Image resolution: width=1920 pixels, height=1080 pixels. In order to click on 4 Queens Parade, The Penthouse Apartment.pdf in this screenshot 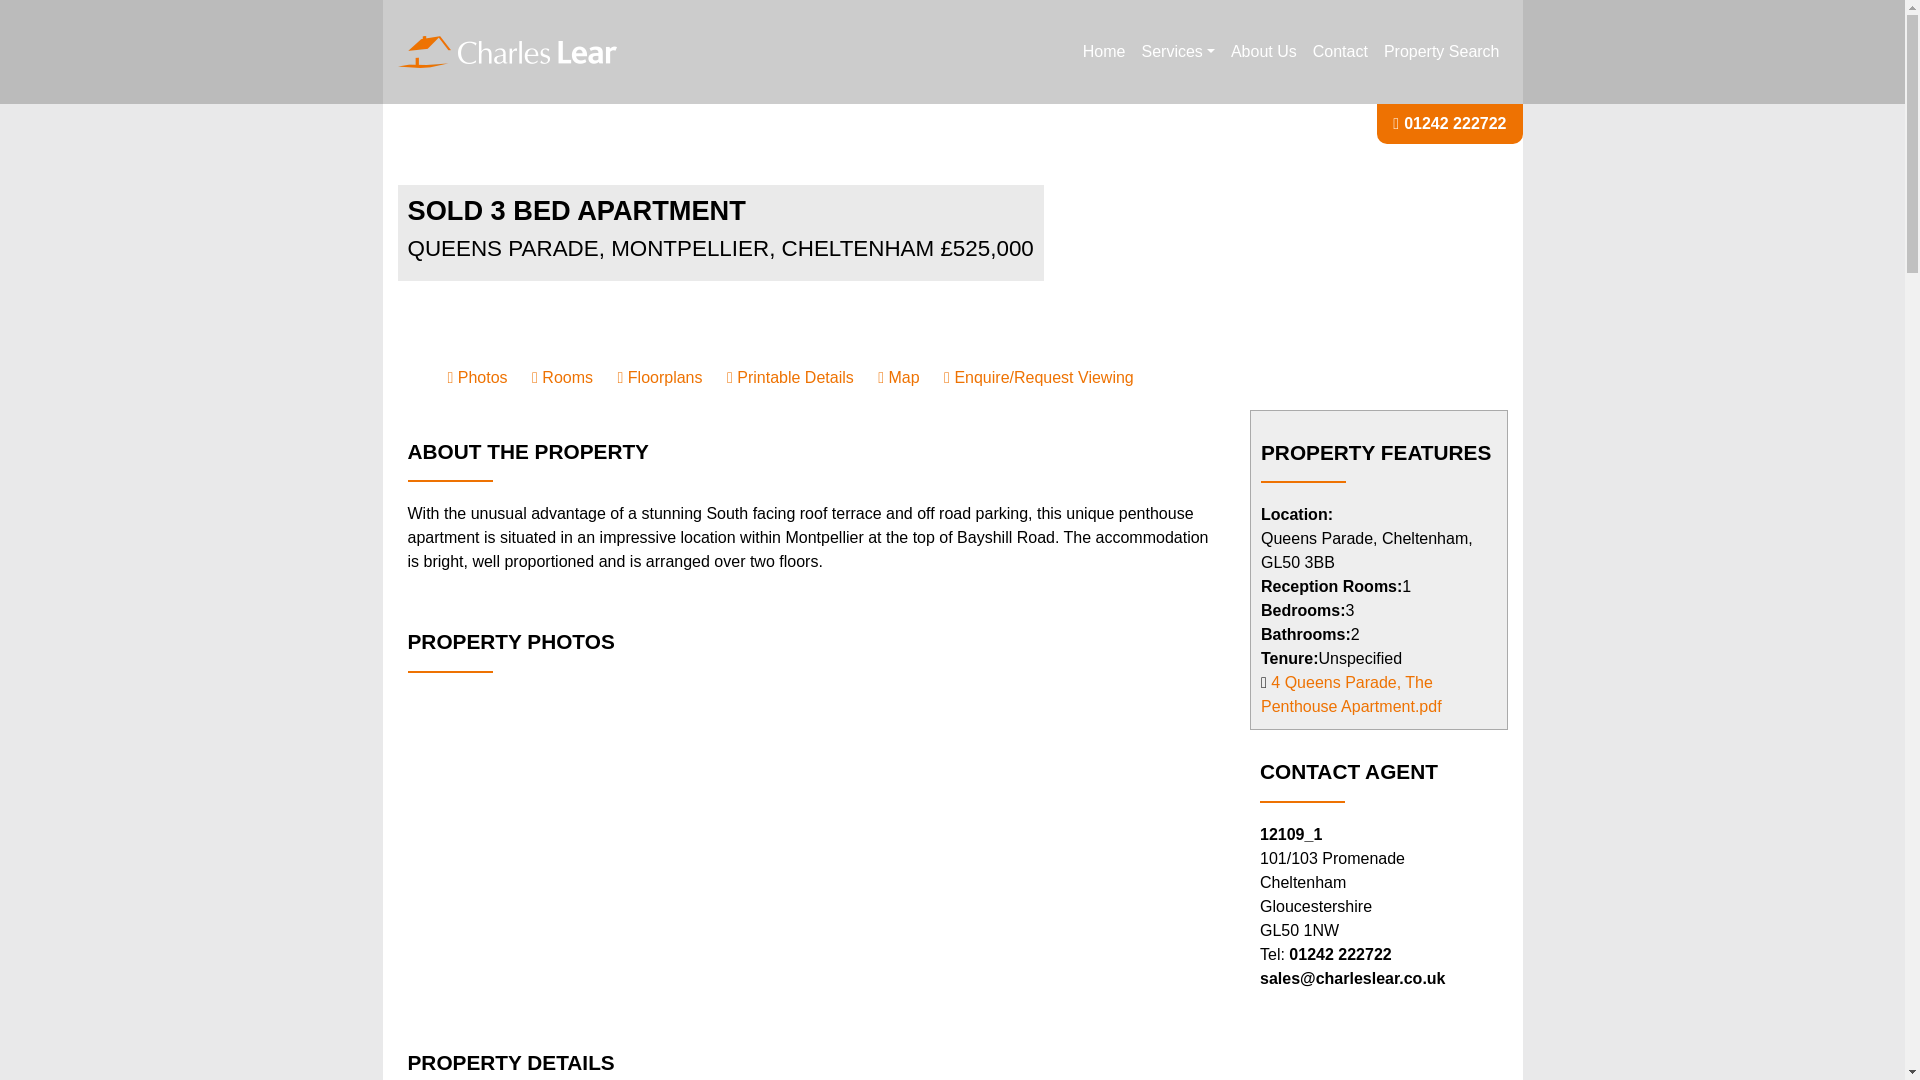, I will do `click(1351, 694)`.